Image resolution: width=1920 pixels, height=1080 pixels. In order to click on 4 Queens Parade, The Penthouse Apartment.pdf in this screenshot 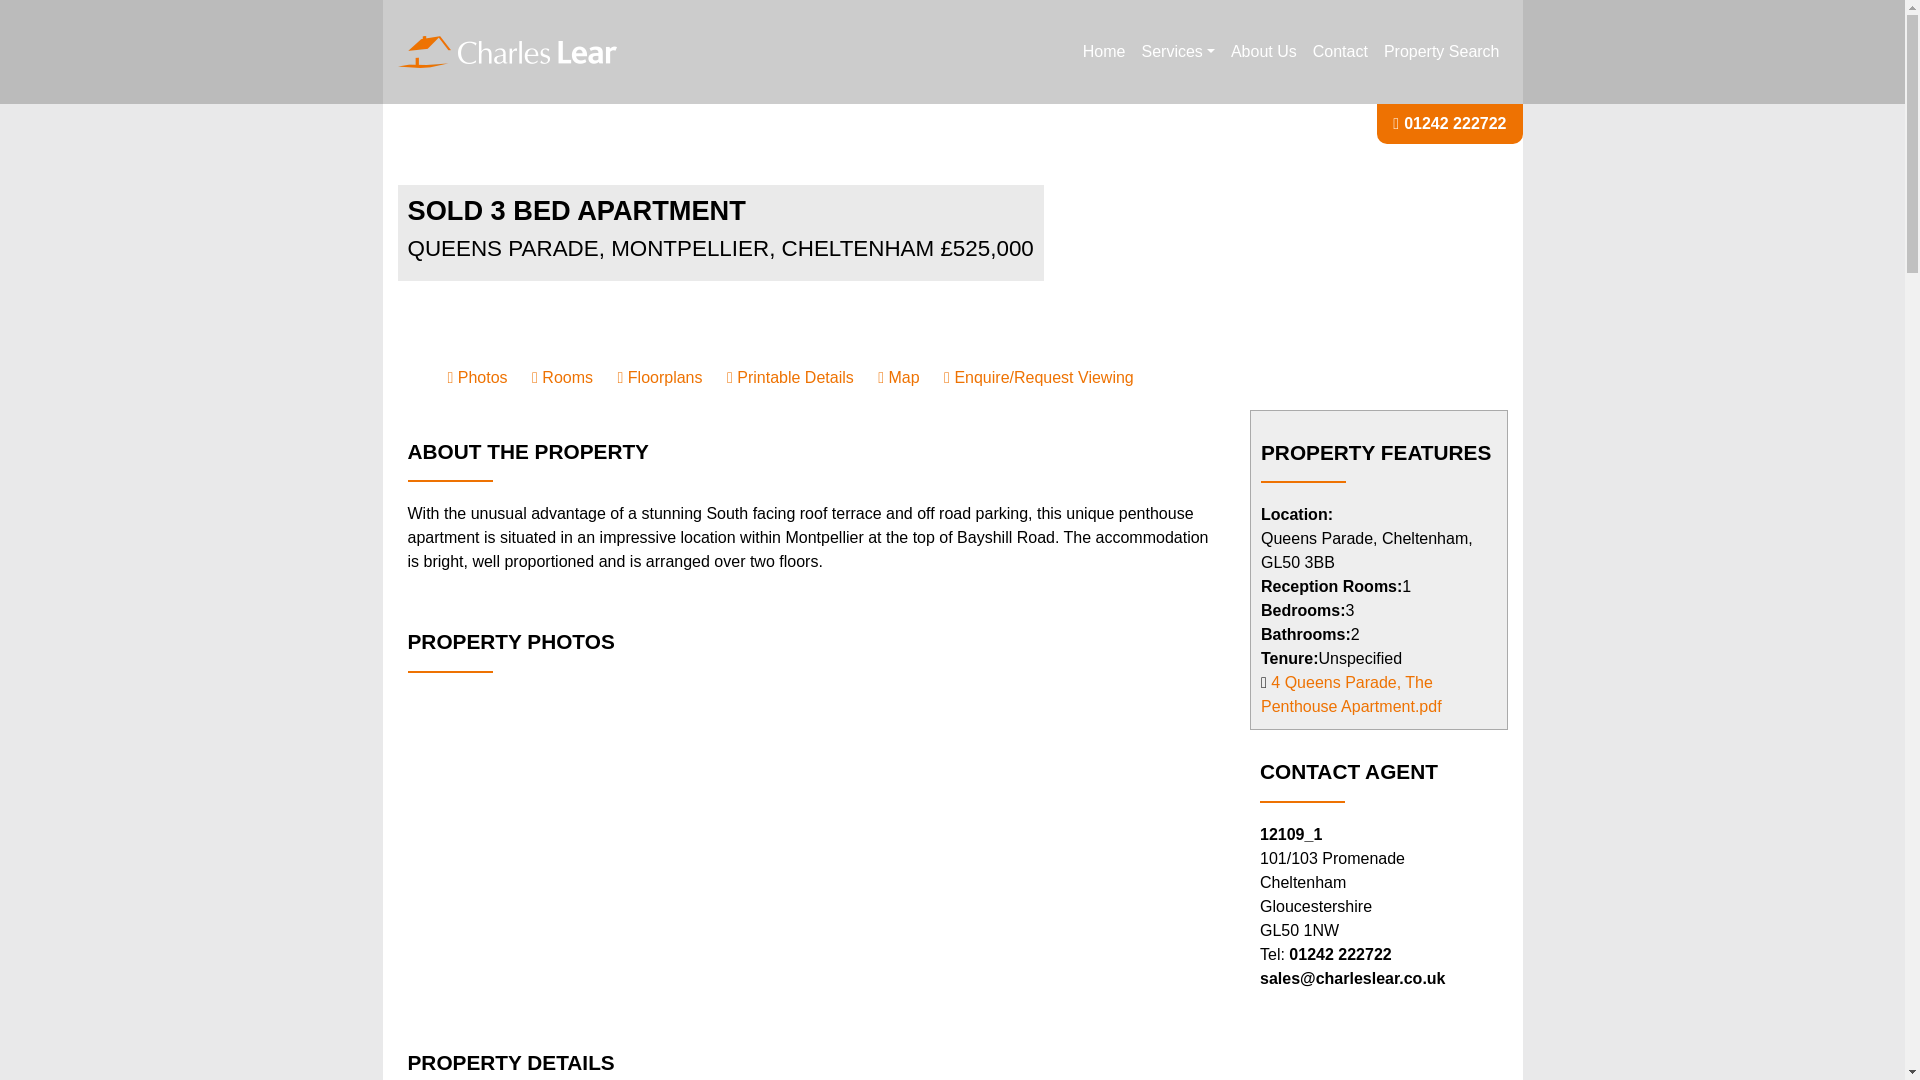, I will do `click(1351, 694)`.